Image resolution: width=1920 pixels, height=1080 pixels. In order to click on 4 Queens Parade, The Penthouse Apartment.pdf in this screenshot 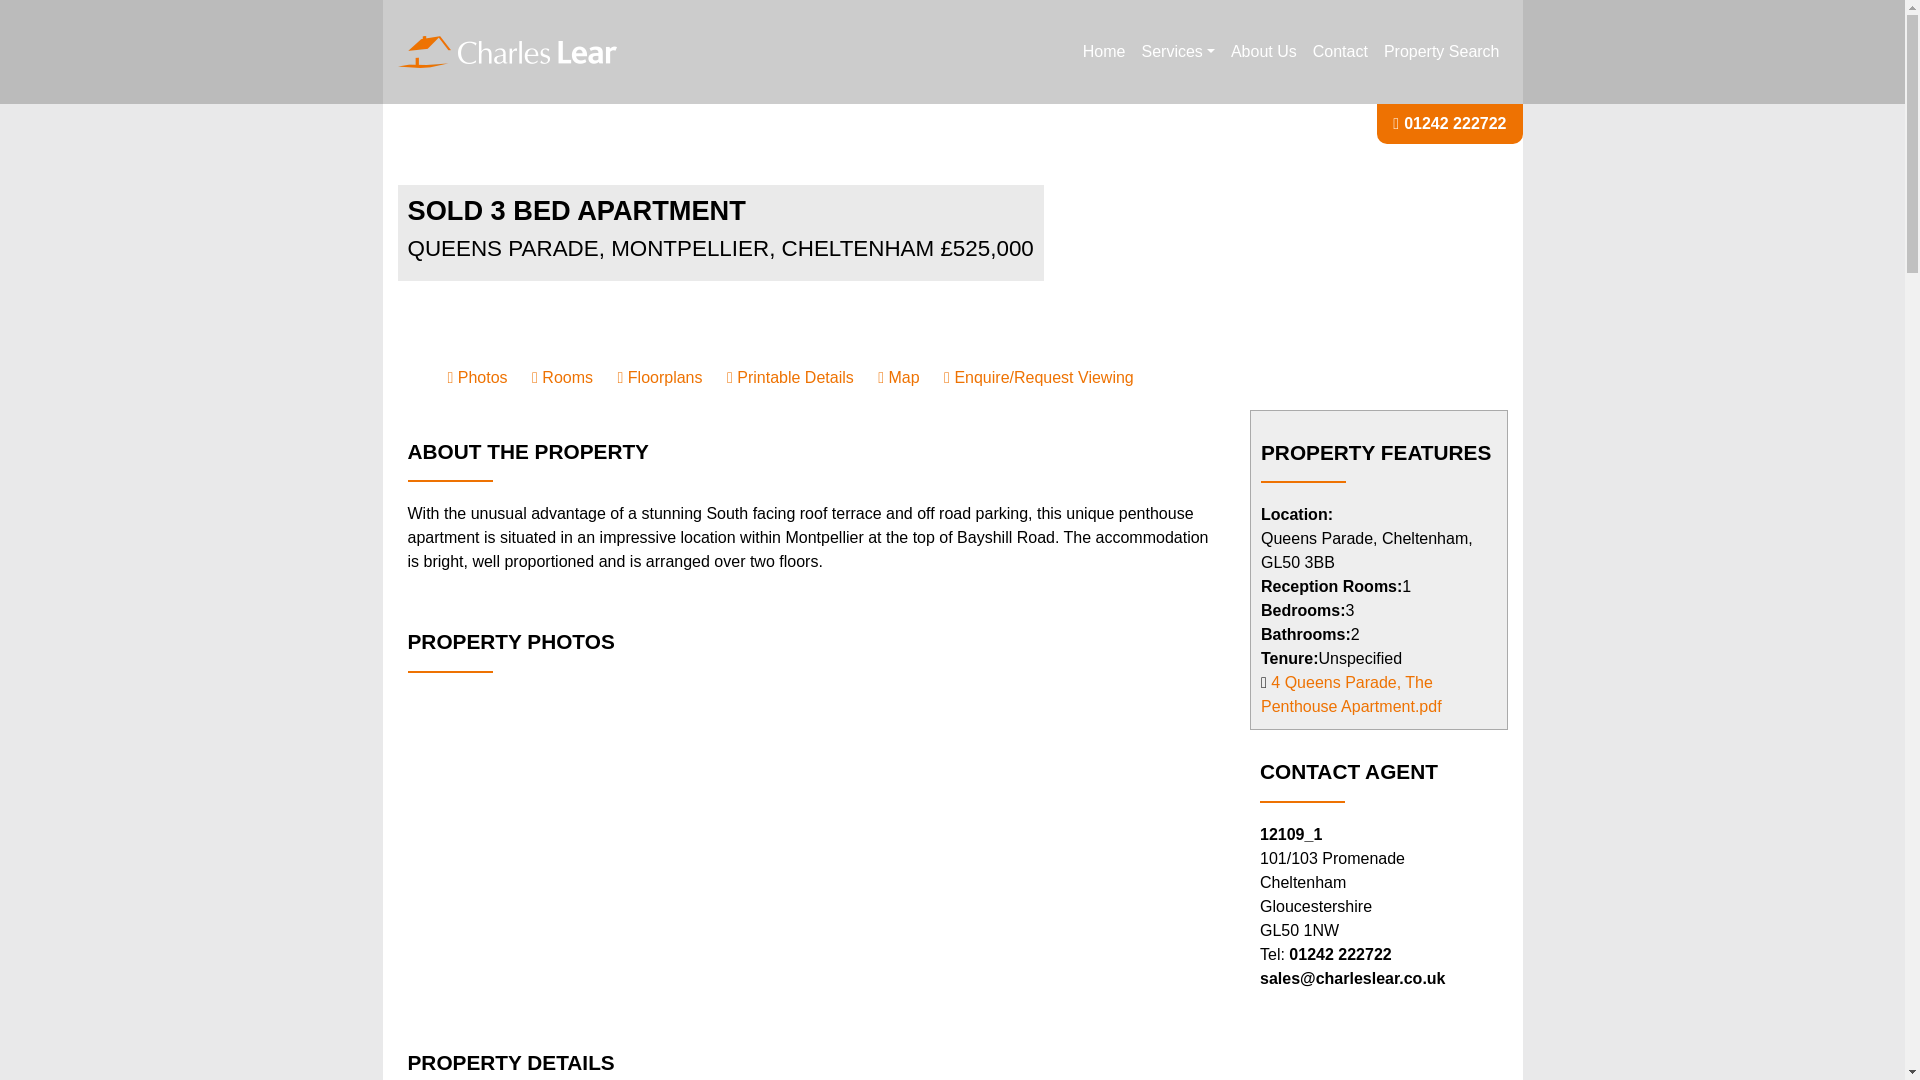, I will do `click(1351, 694)`.